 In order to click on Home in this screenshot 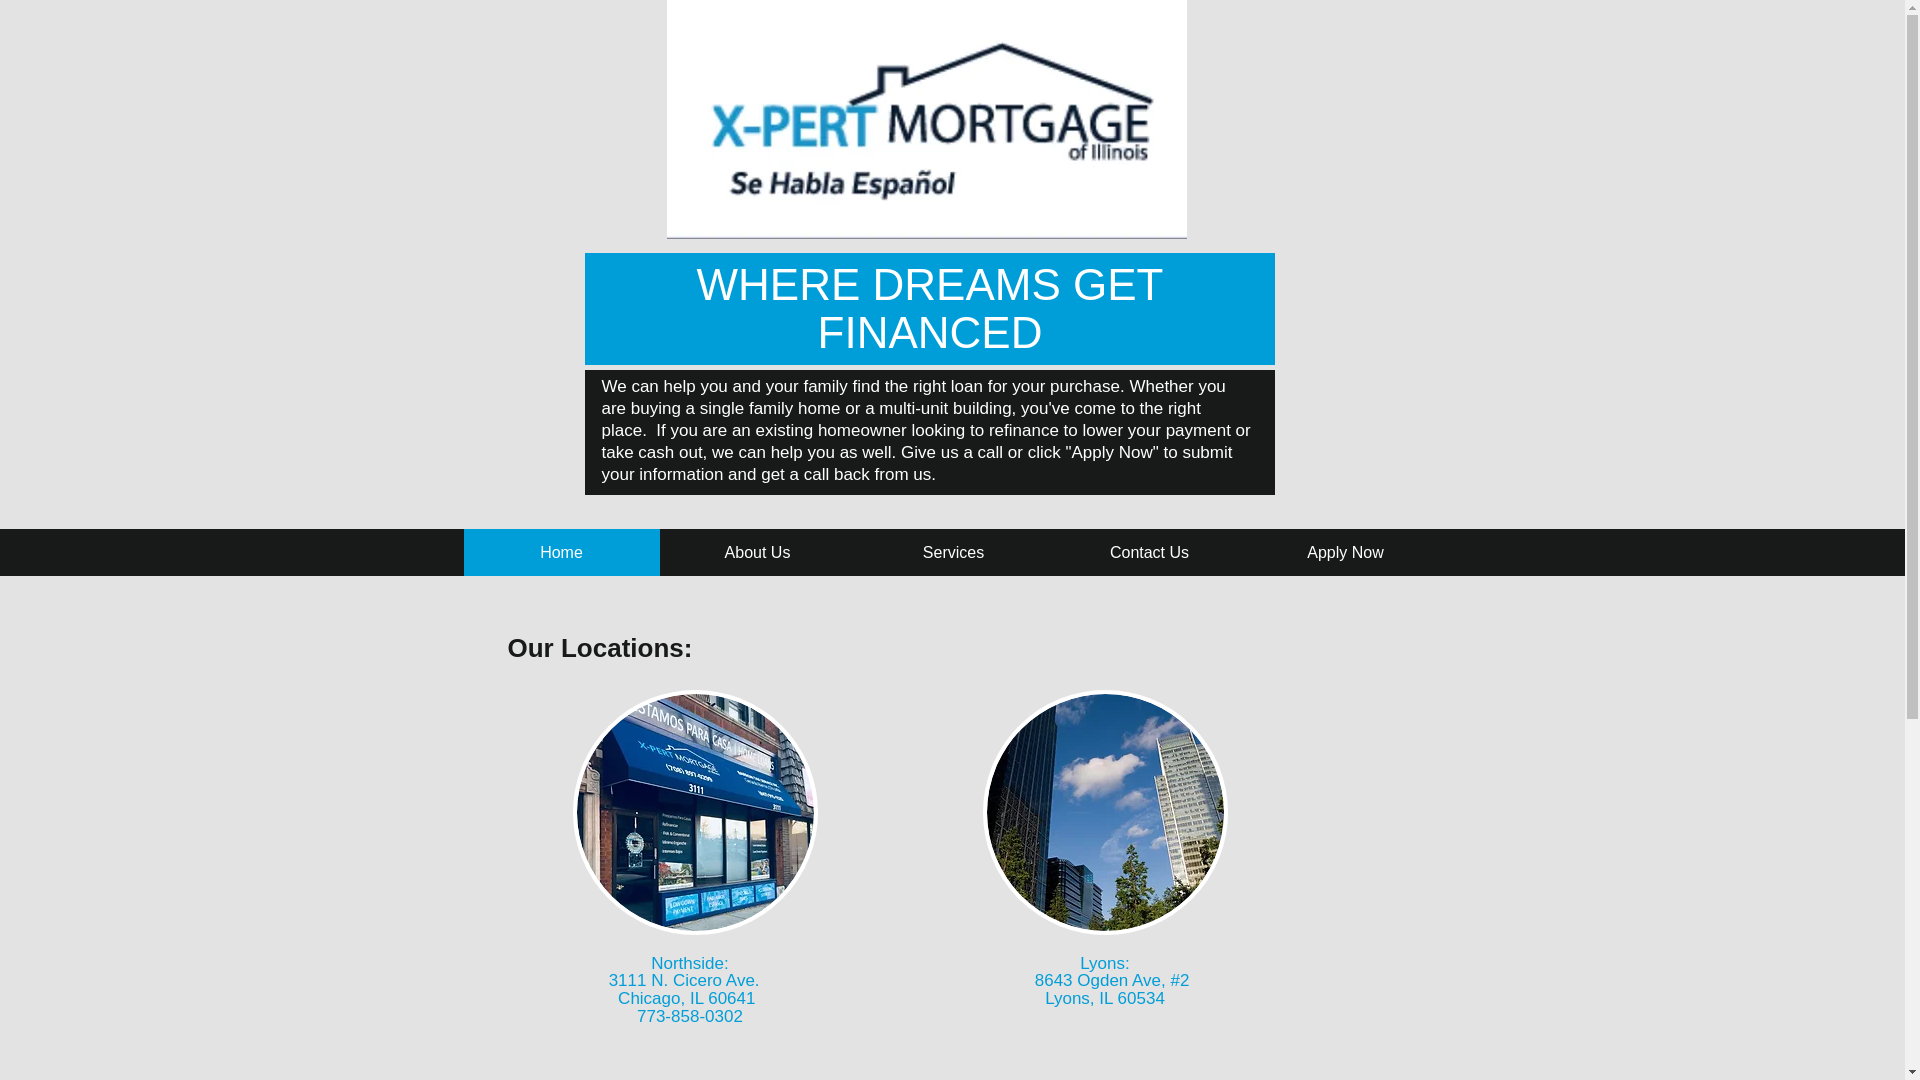, I will do `click(562, 552)`.